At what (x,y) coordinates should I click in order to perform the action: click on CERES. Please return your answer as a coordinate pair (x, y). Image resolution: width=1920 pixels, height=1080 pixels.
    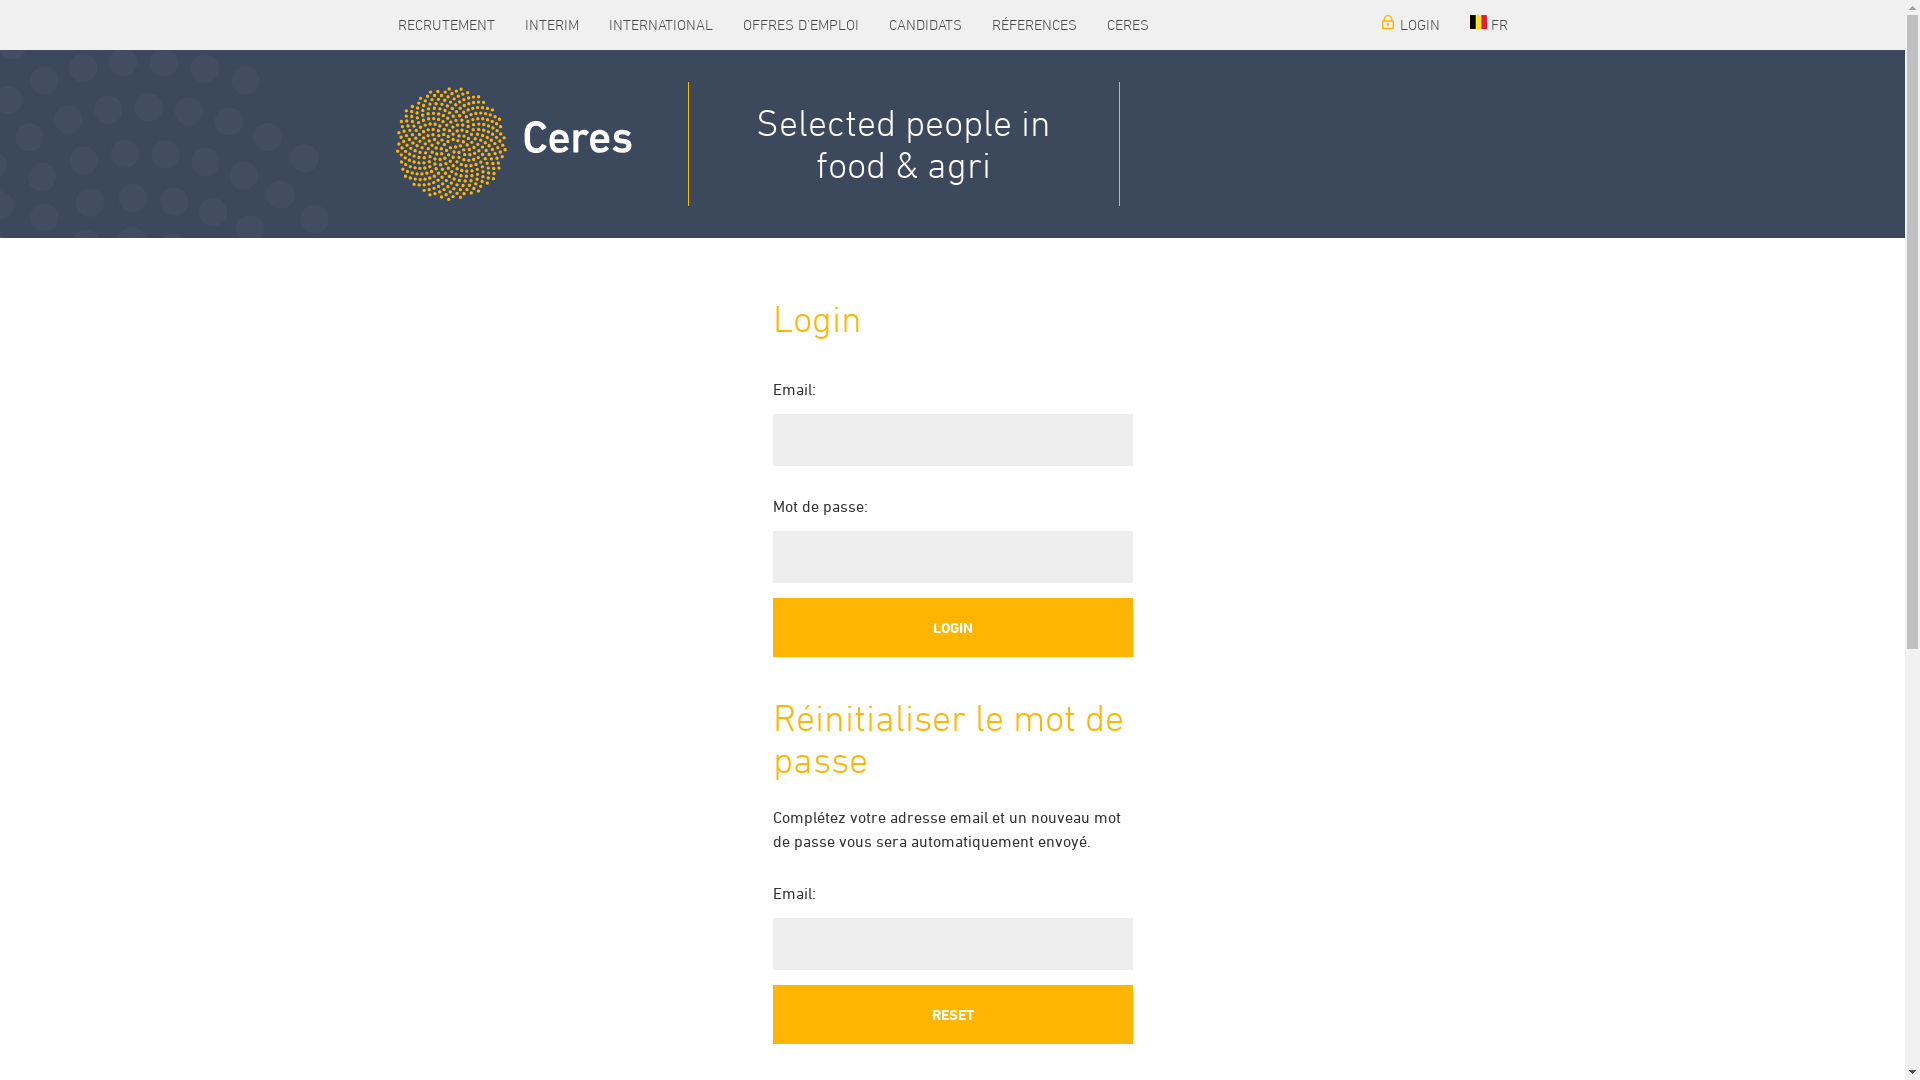
    Looking at the image, I should click on (1128, 25).